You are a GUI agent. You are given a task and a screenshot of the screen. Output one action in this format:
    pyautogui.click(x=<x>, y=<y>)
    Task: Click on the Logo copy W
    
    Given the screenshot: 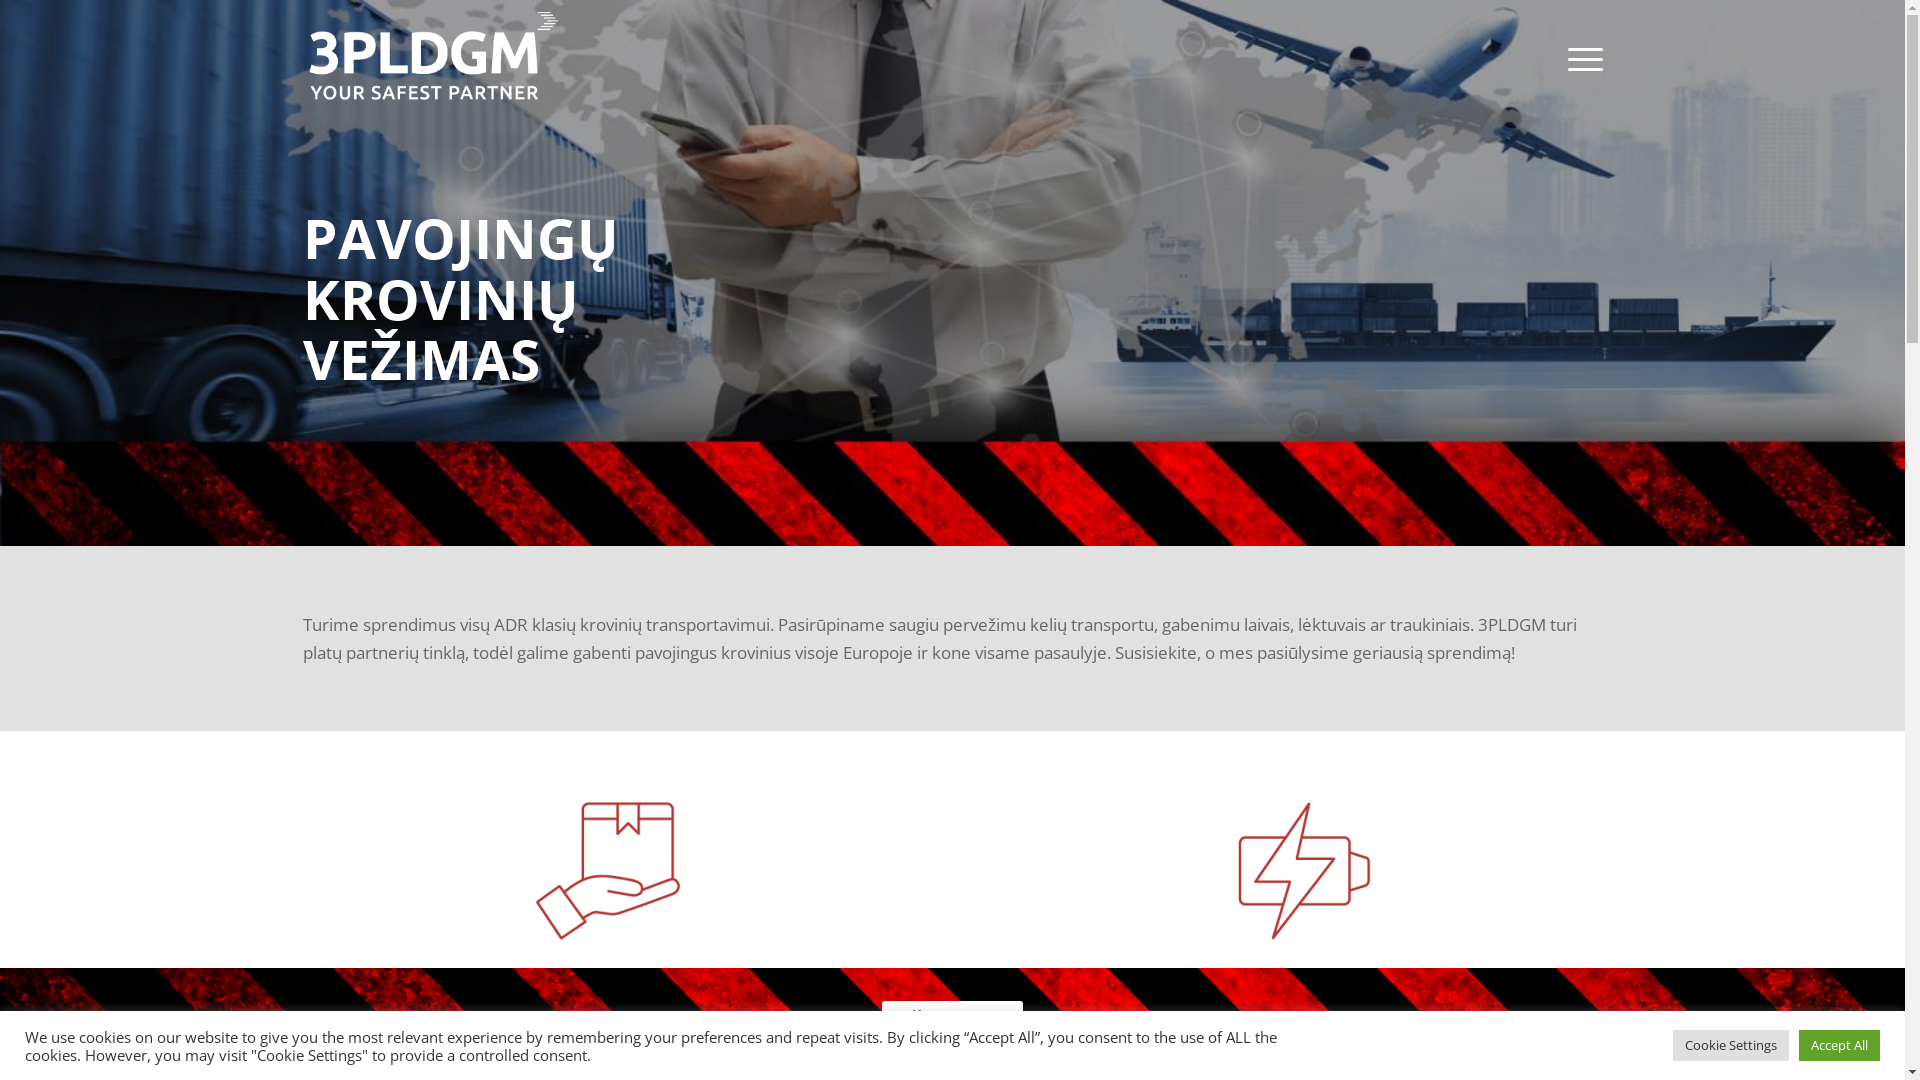 What is the action you would take?
    pyautogui.click(x=432, y=59)
    